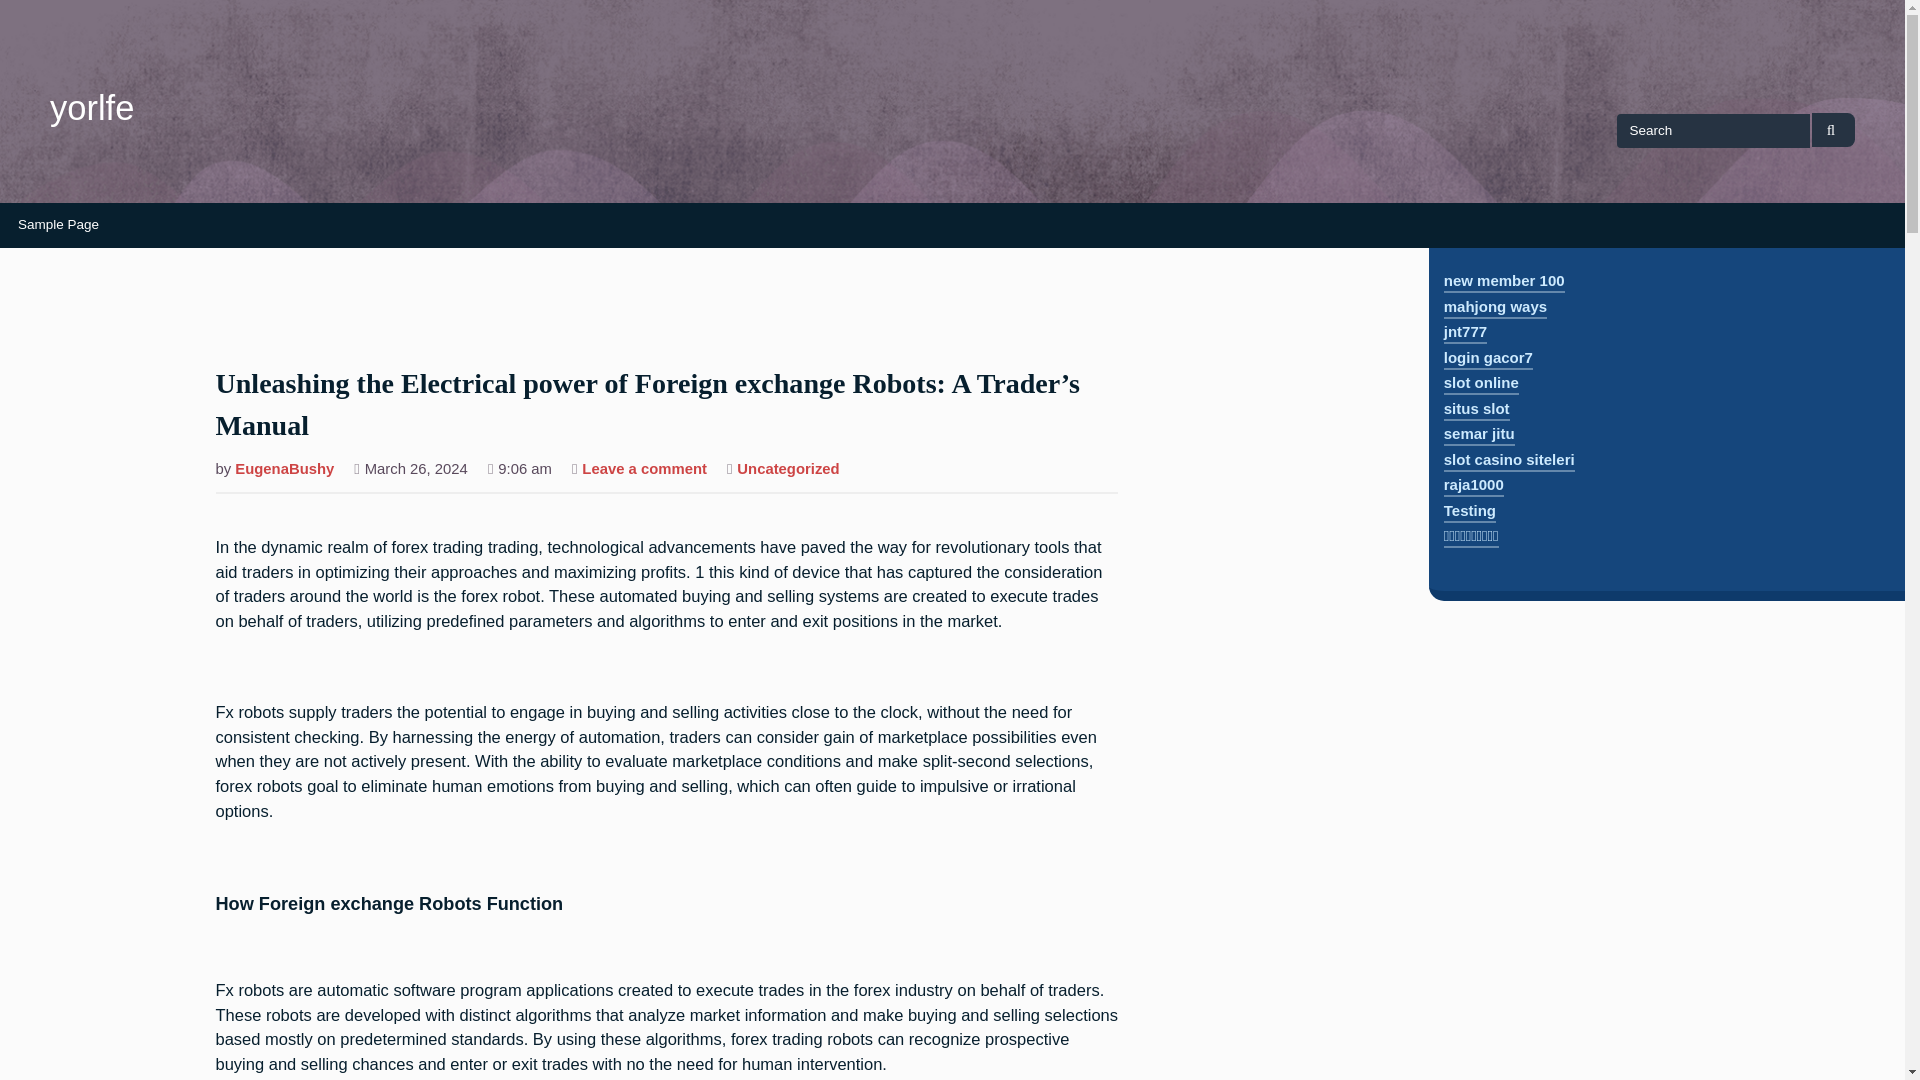  Describe the element at coordinates (1480, 384) in the screenshot. I see `slot online` at that location.